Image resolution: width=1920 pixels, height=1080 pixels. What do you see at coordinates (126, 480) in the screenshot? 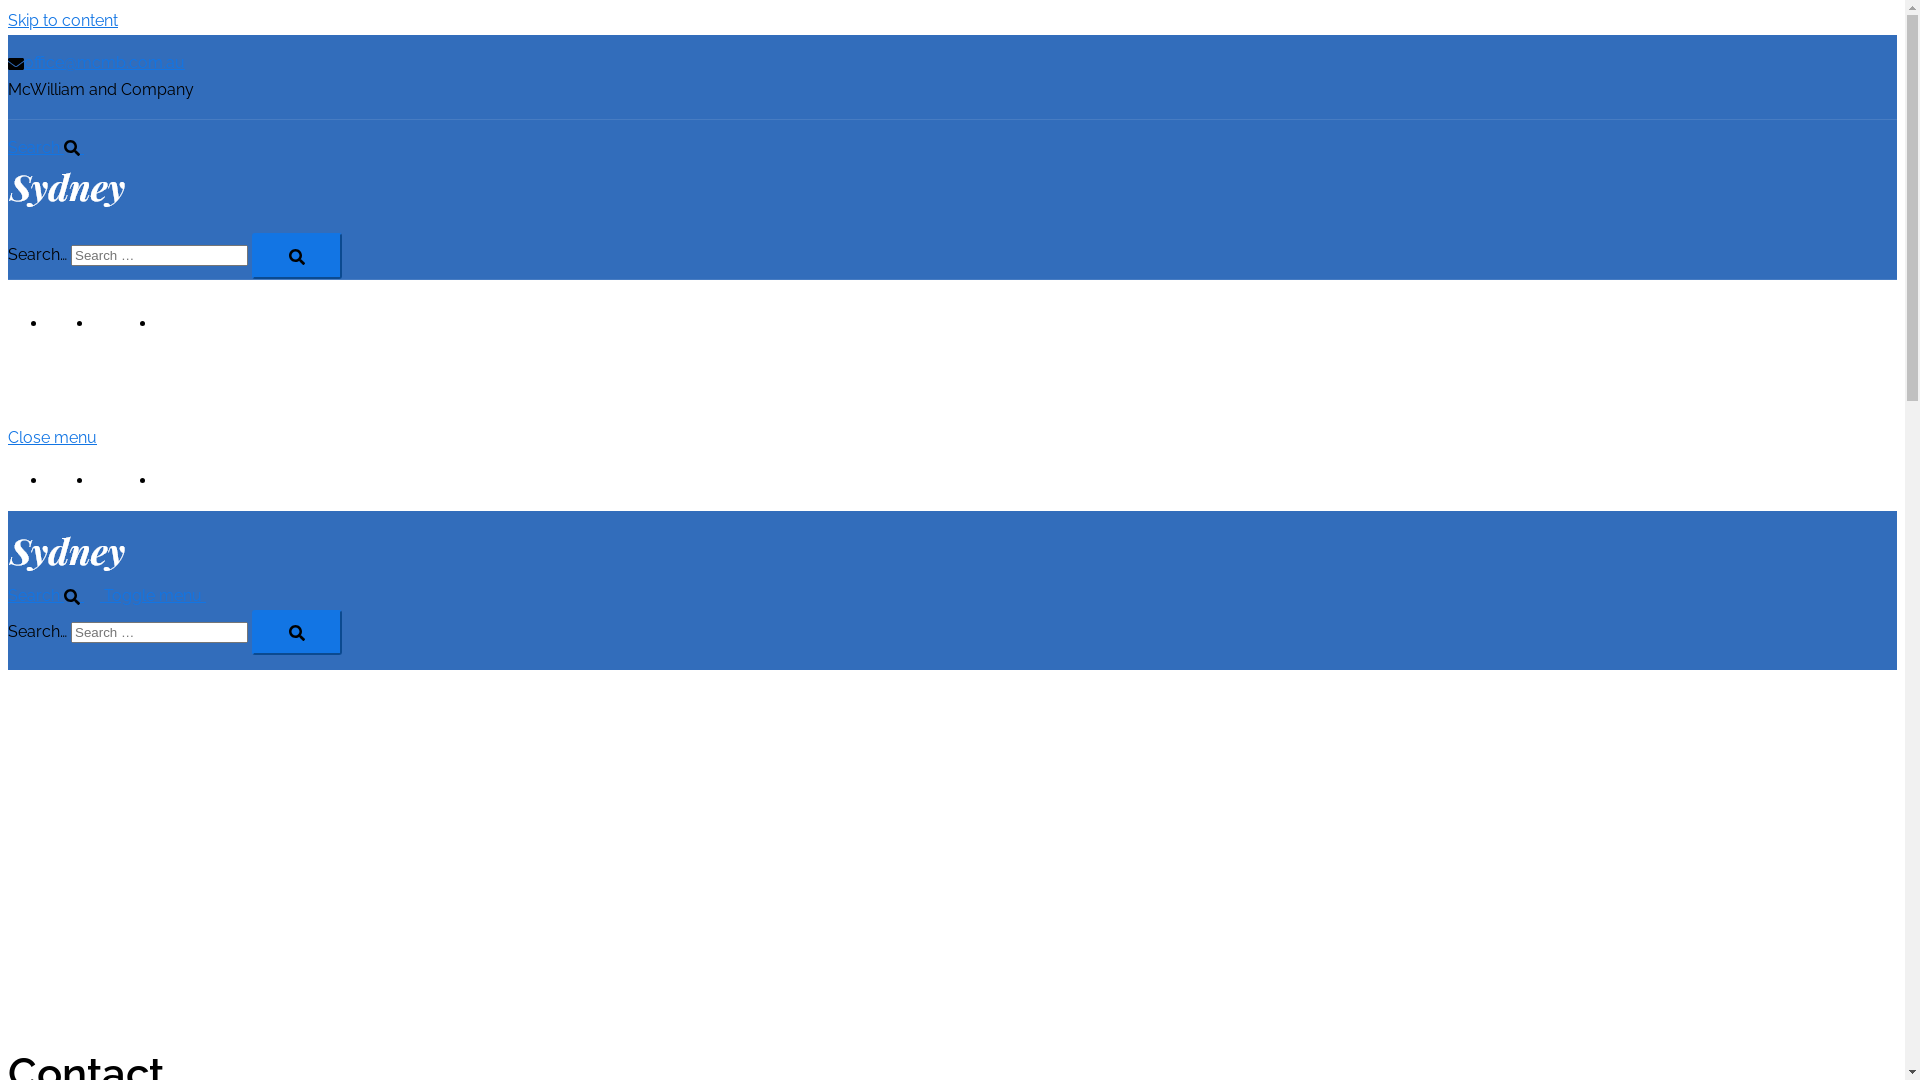
I see `Services` at bounding box center [126, 480].